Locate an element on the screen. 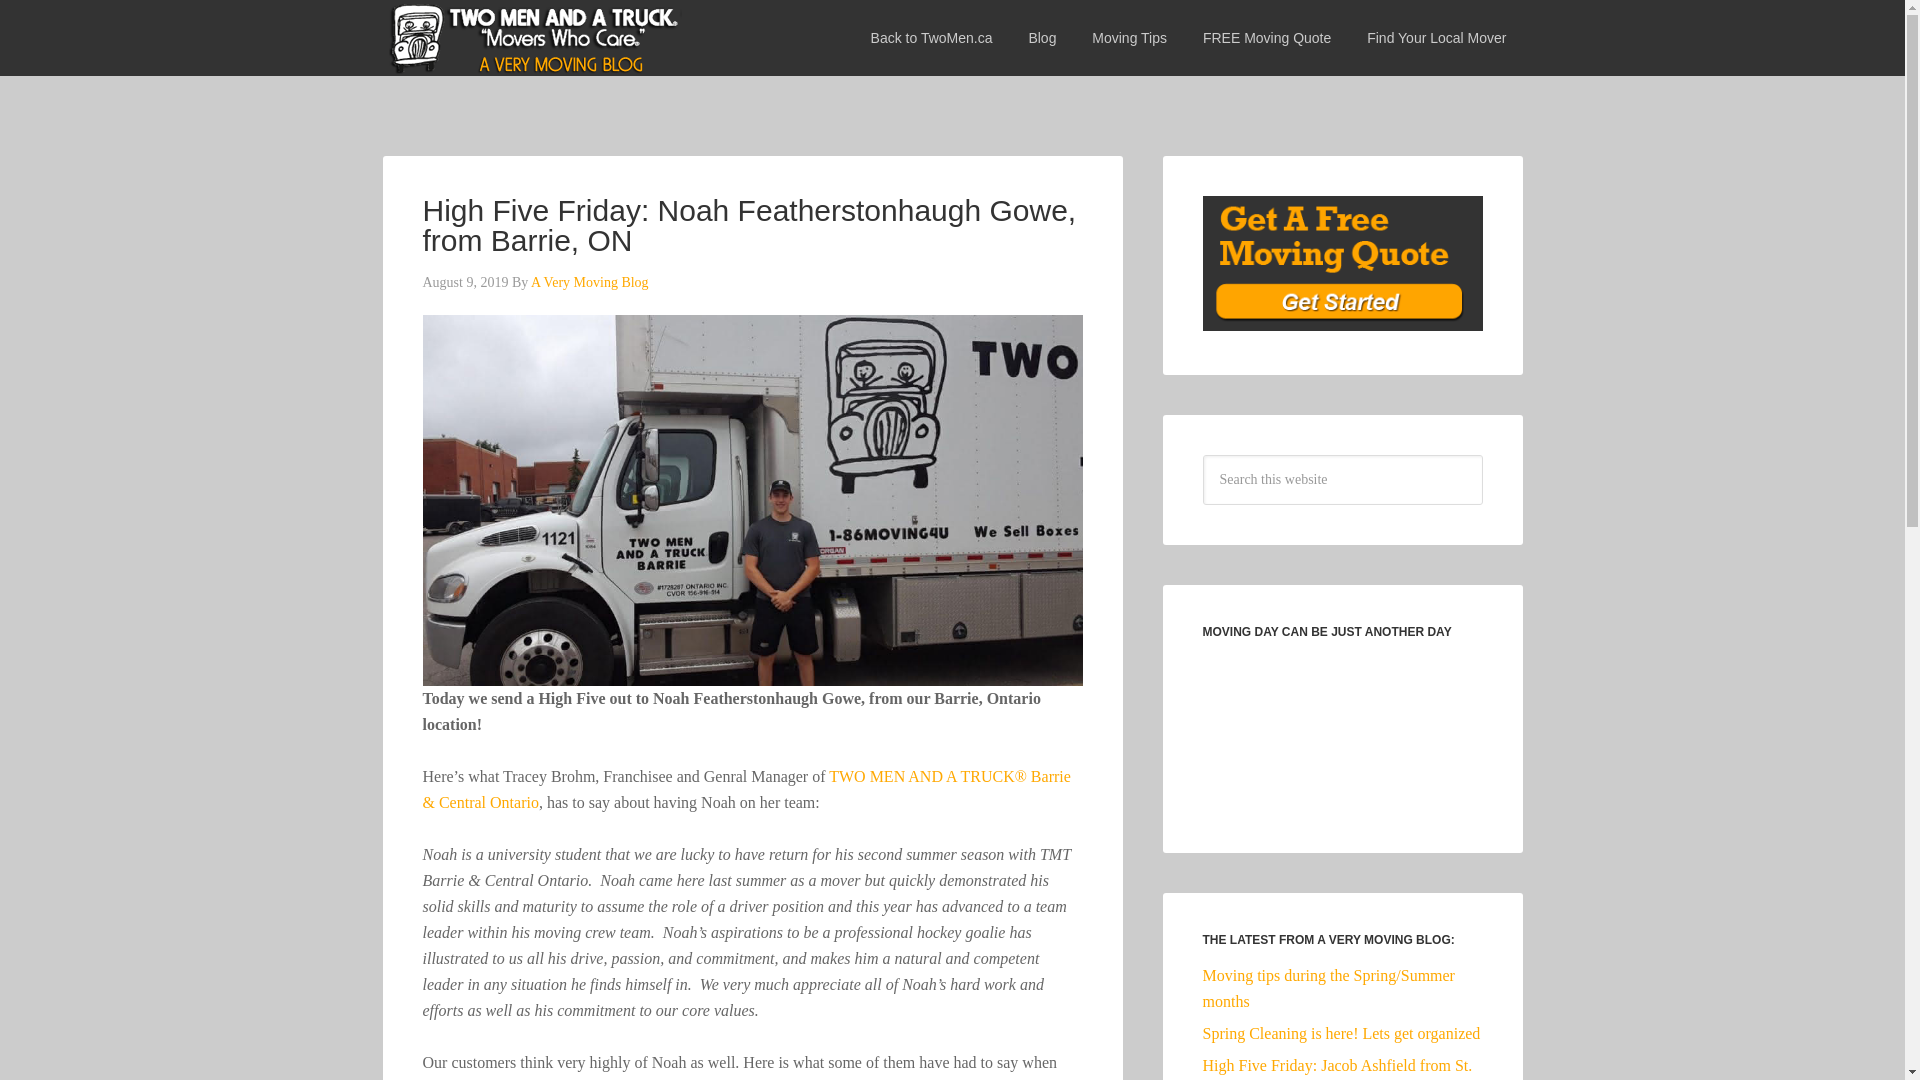 The width and height of the screenshot is (1920, 1080). Visit TwoMenAndAtruck.ca is located at coordinates (932, 30).